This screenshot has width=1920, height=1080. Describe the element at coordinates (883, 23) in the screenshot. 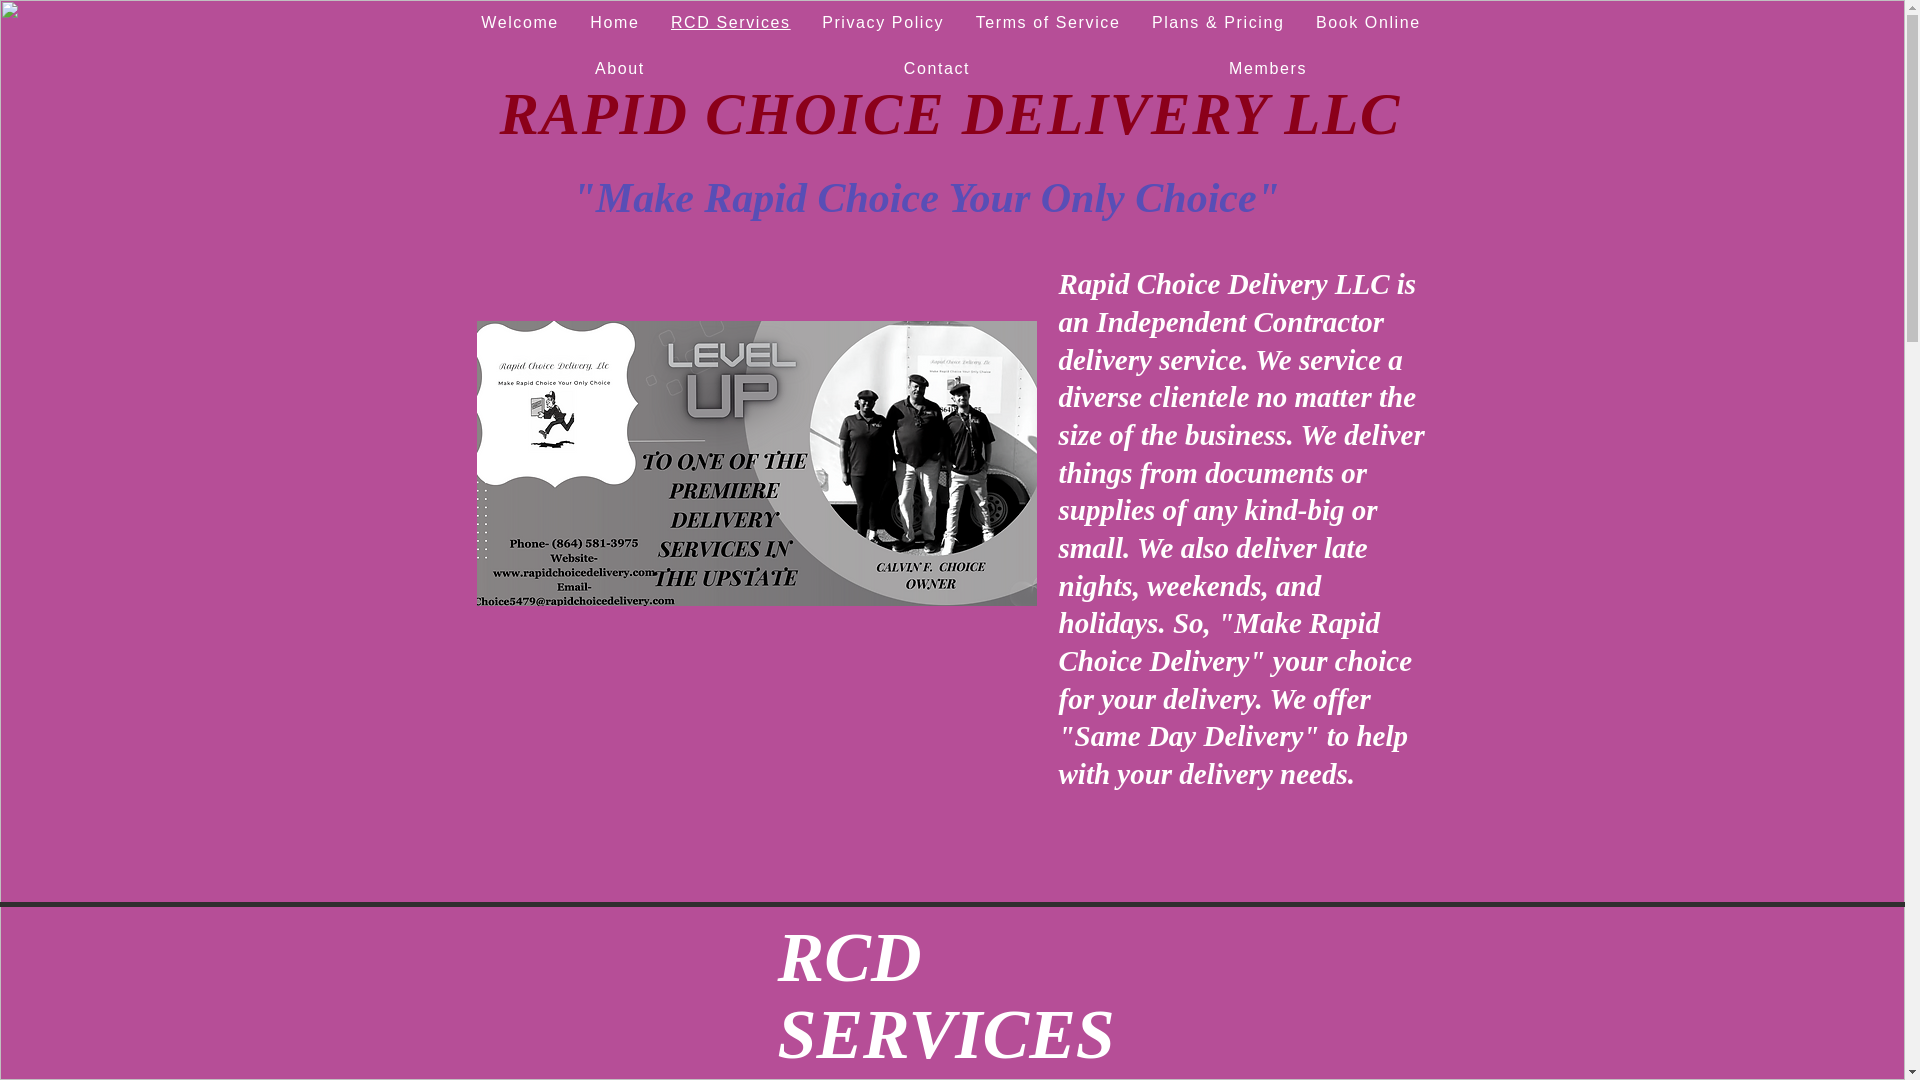

I see `Privacy Policy` at that location.